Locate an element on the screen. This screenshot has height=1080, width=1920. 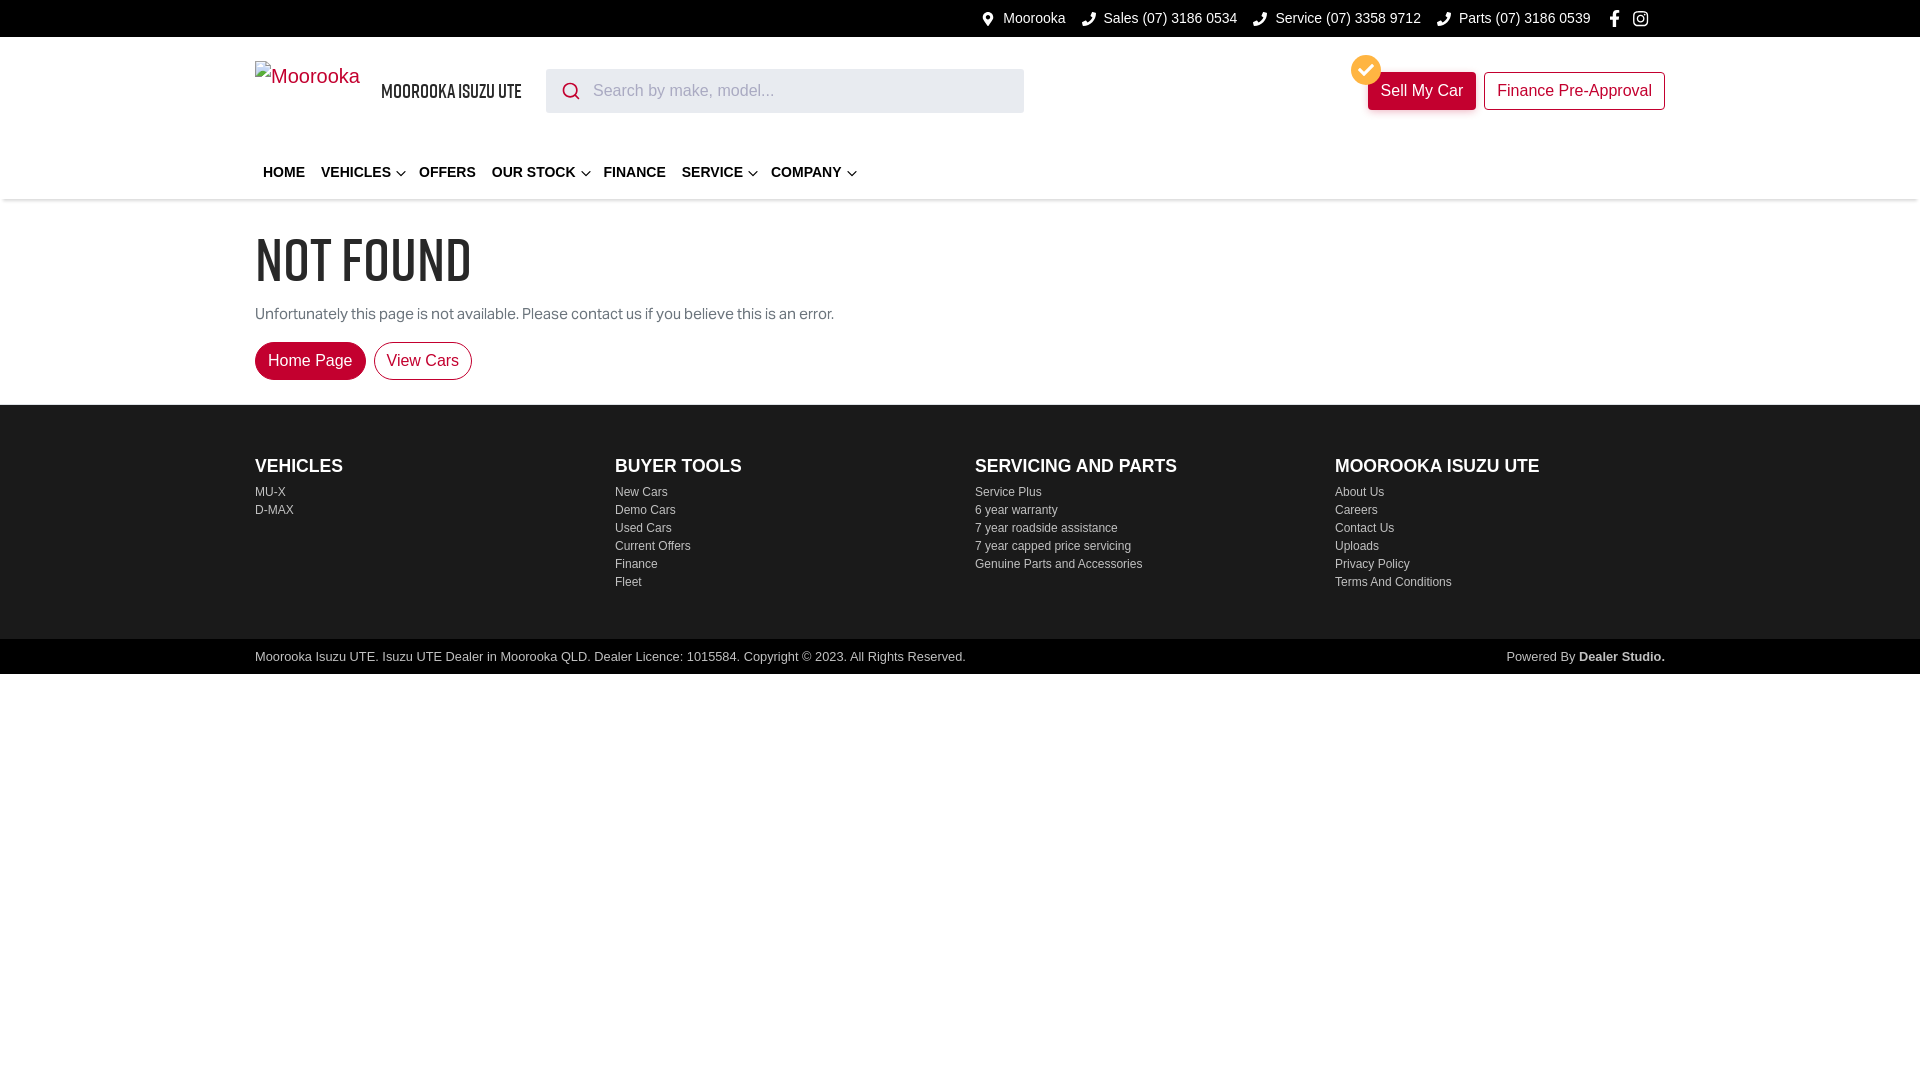
Service (07) 3358 9712 is located at coordinates (1348, 18).